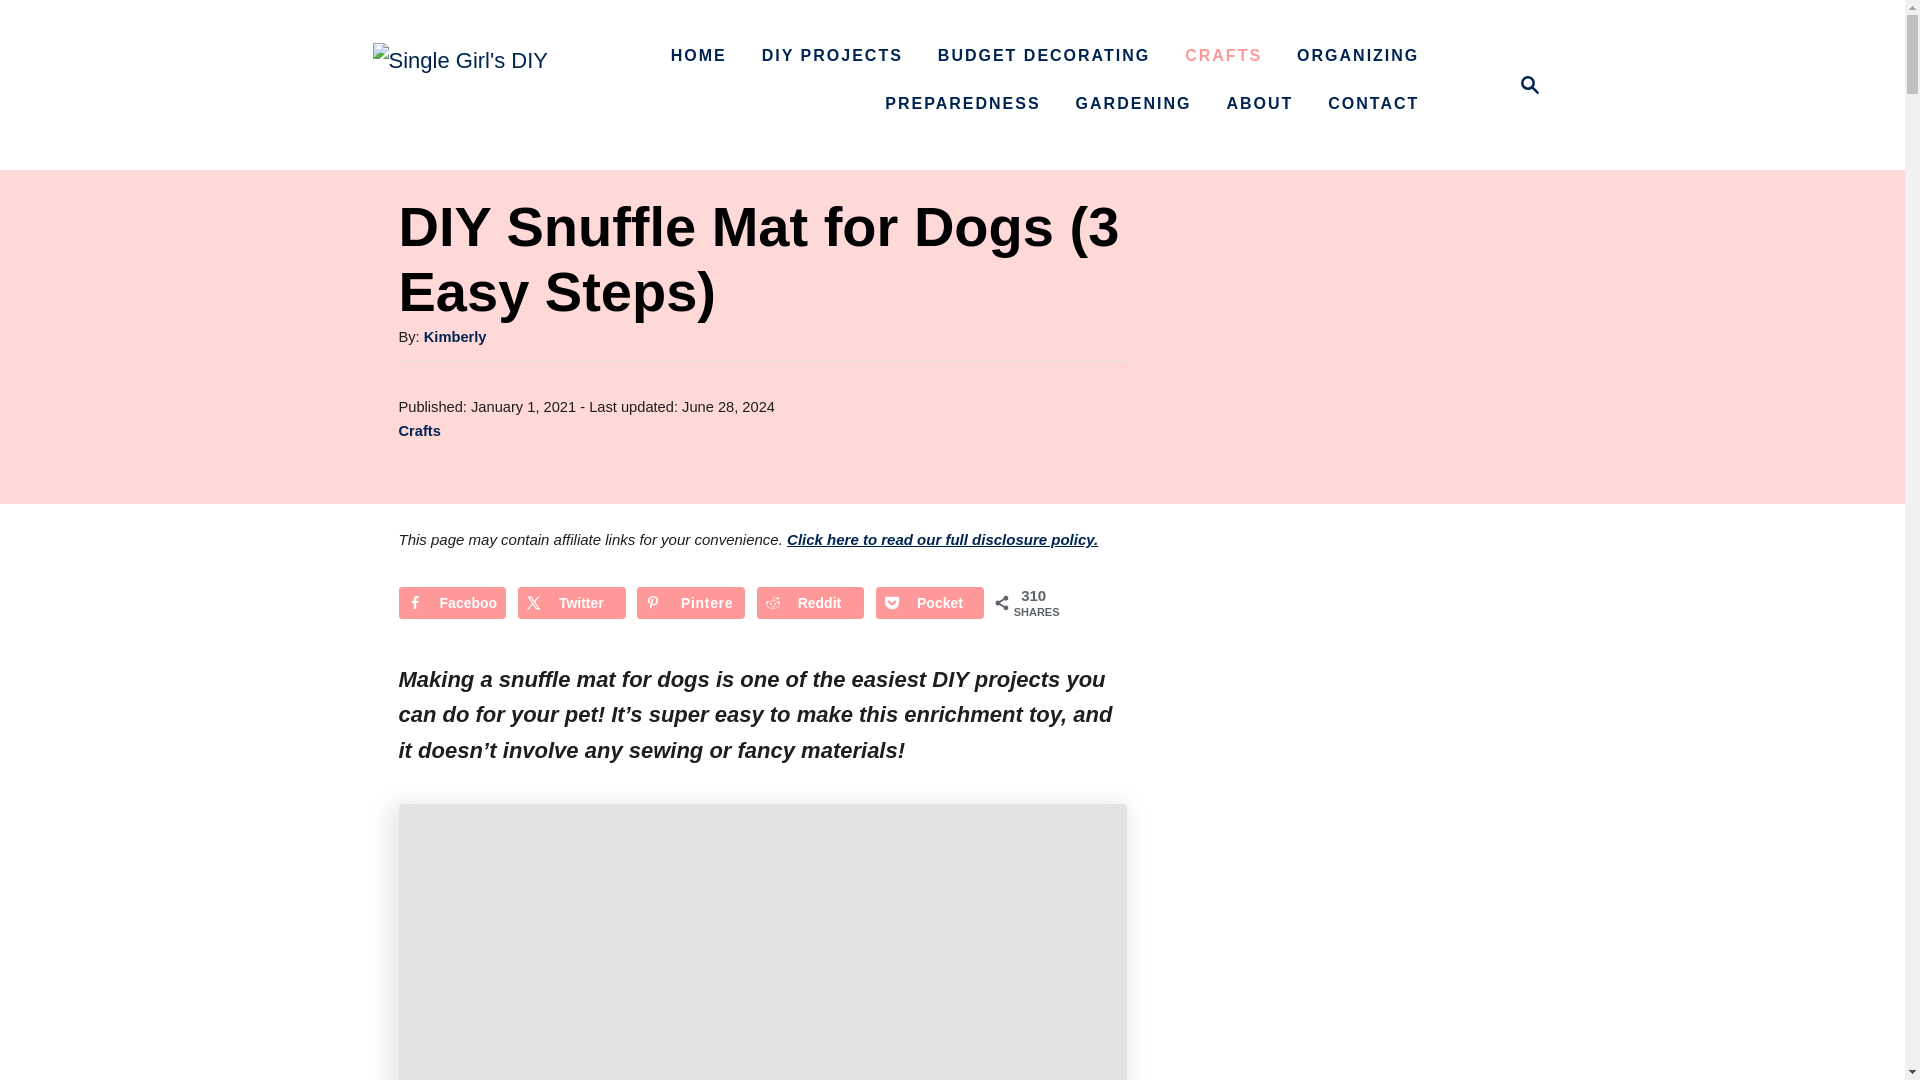 The image size is (1920, 1080). I want to click on CONTACT, so click(1372, 104).